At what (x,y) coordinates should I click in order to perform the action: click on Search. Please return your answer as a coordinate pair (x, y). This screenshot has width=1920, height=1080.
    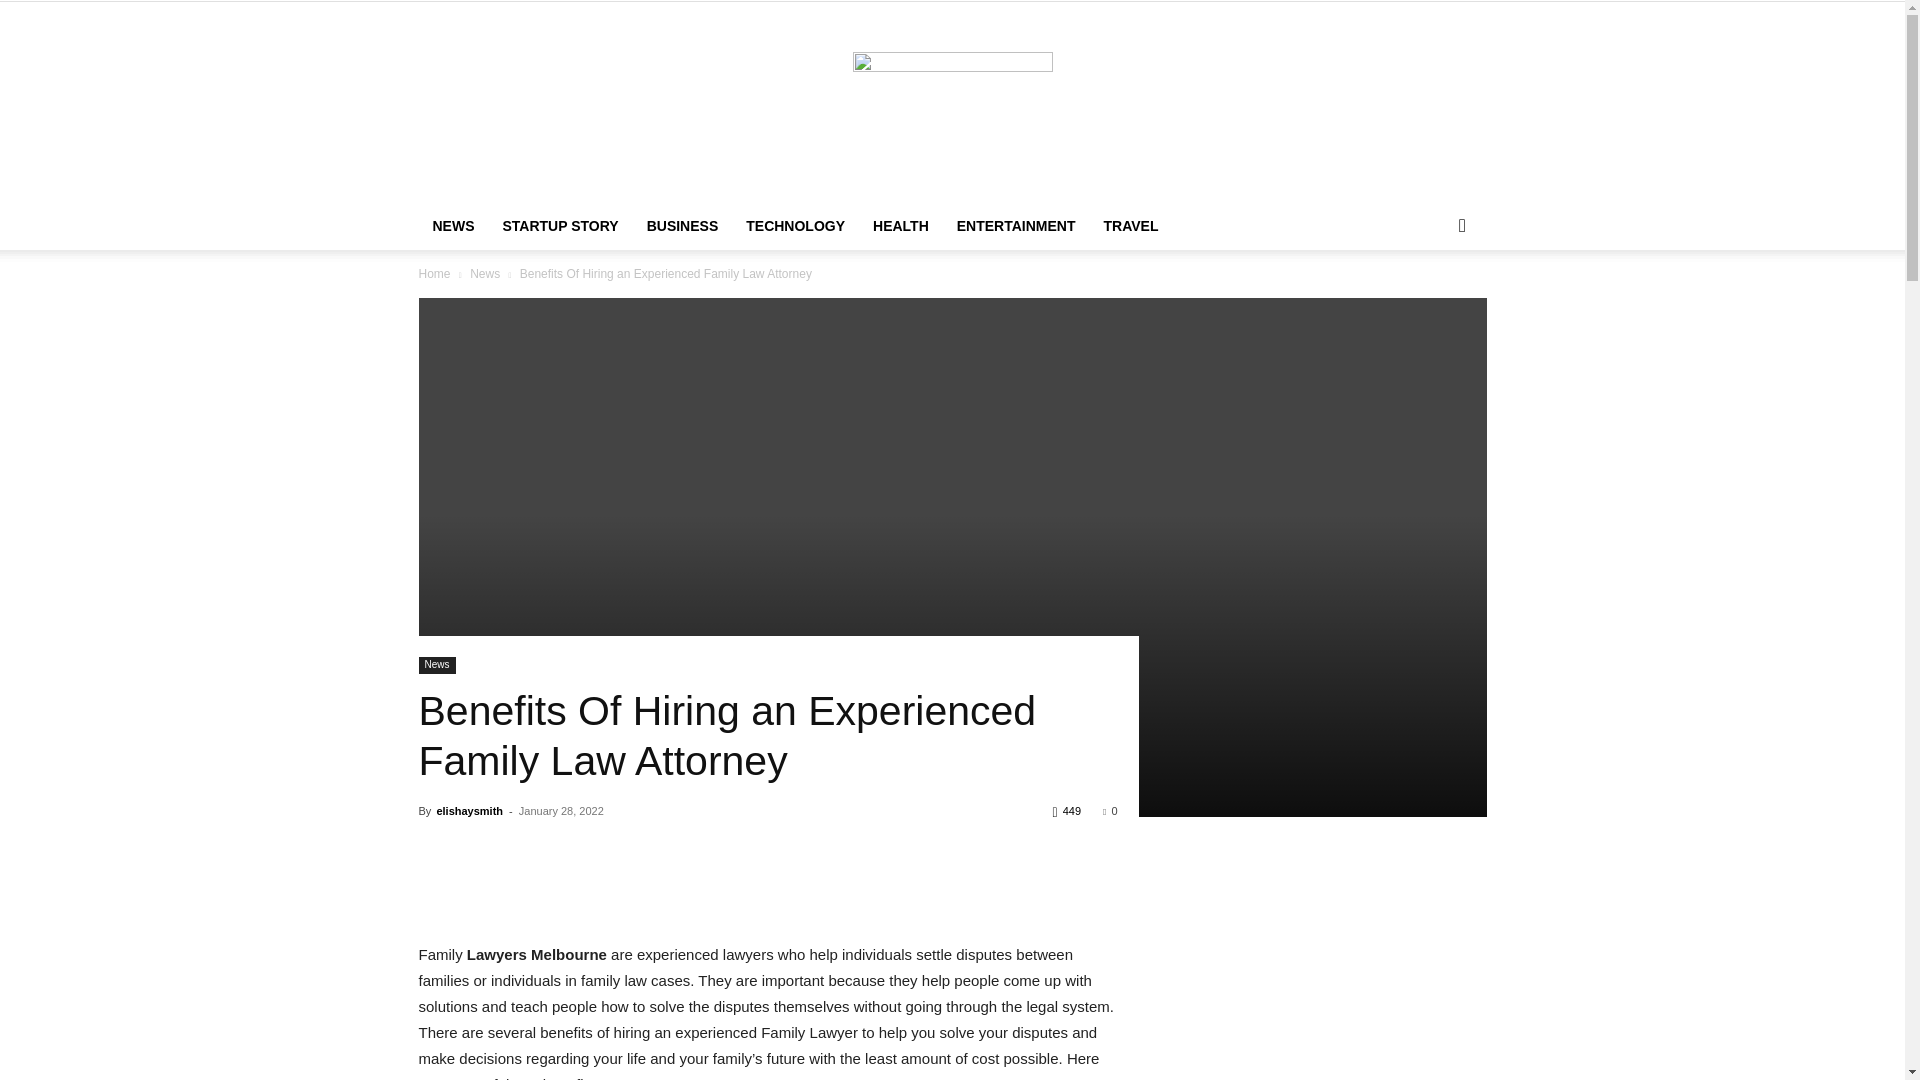
    Looking at the image, I should click on (1430, 306).